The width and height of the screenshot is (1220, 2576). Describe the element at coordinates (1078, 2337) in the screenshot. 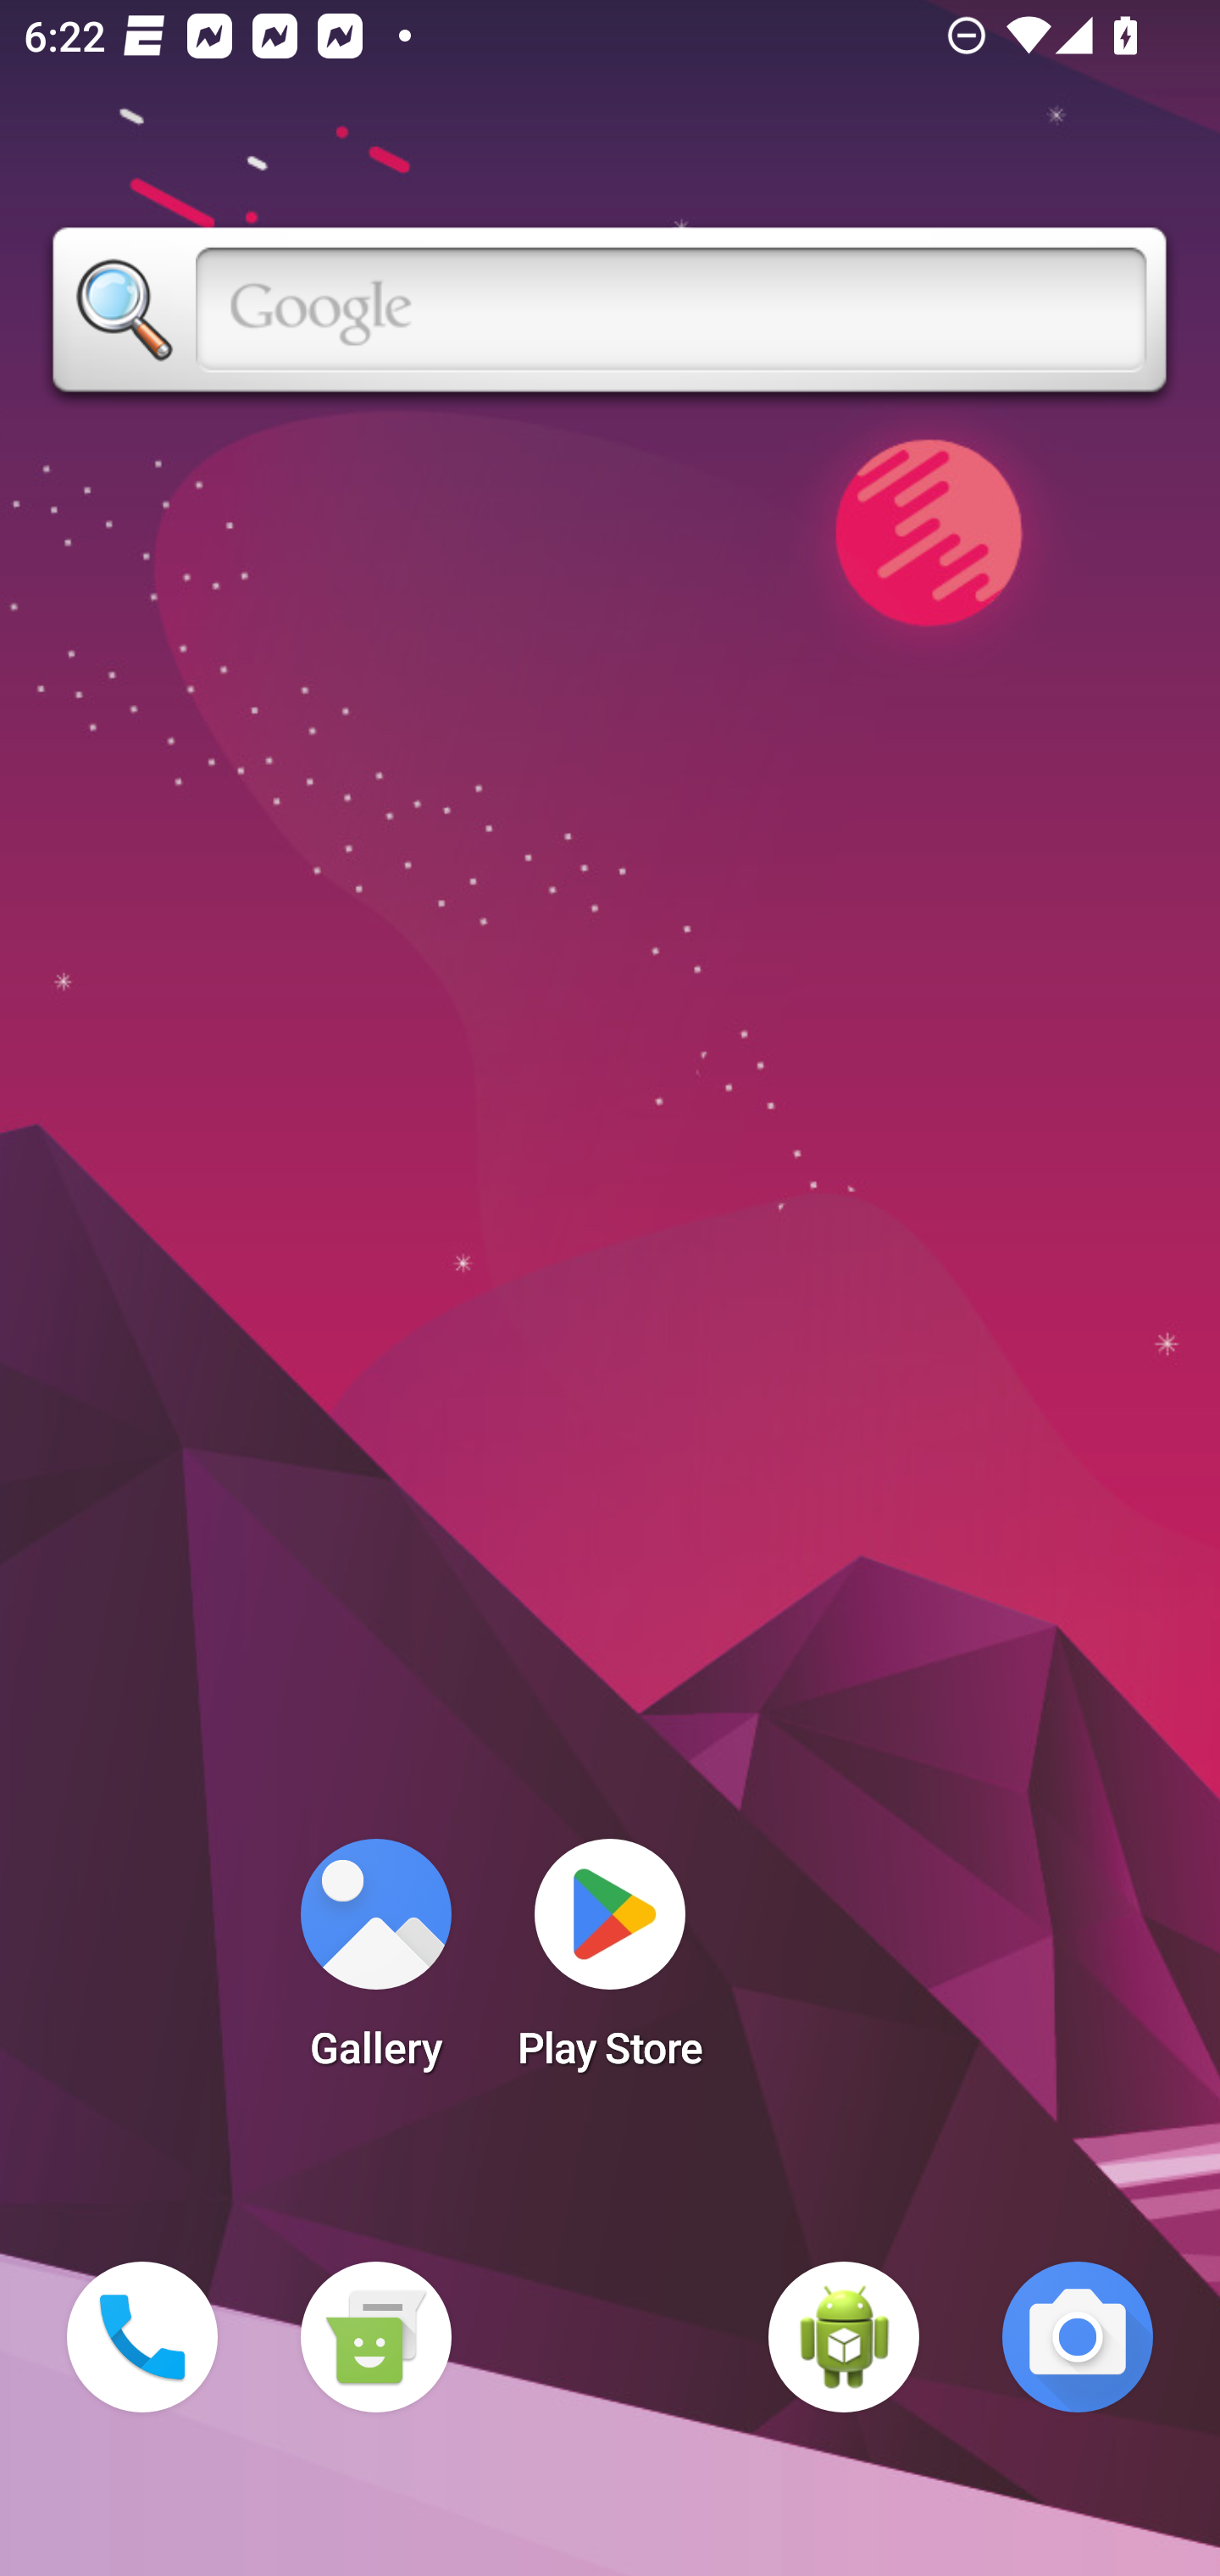

I see `Camera` at that location.